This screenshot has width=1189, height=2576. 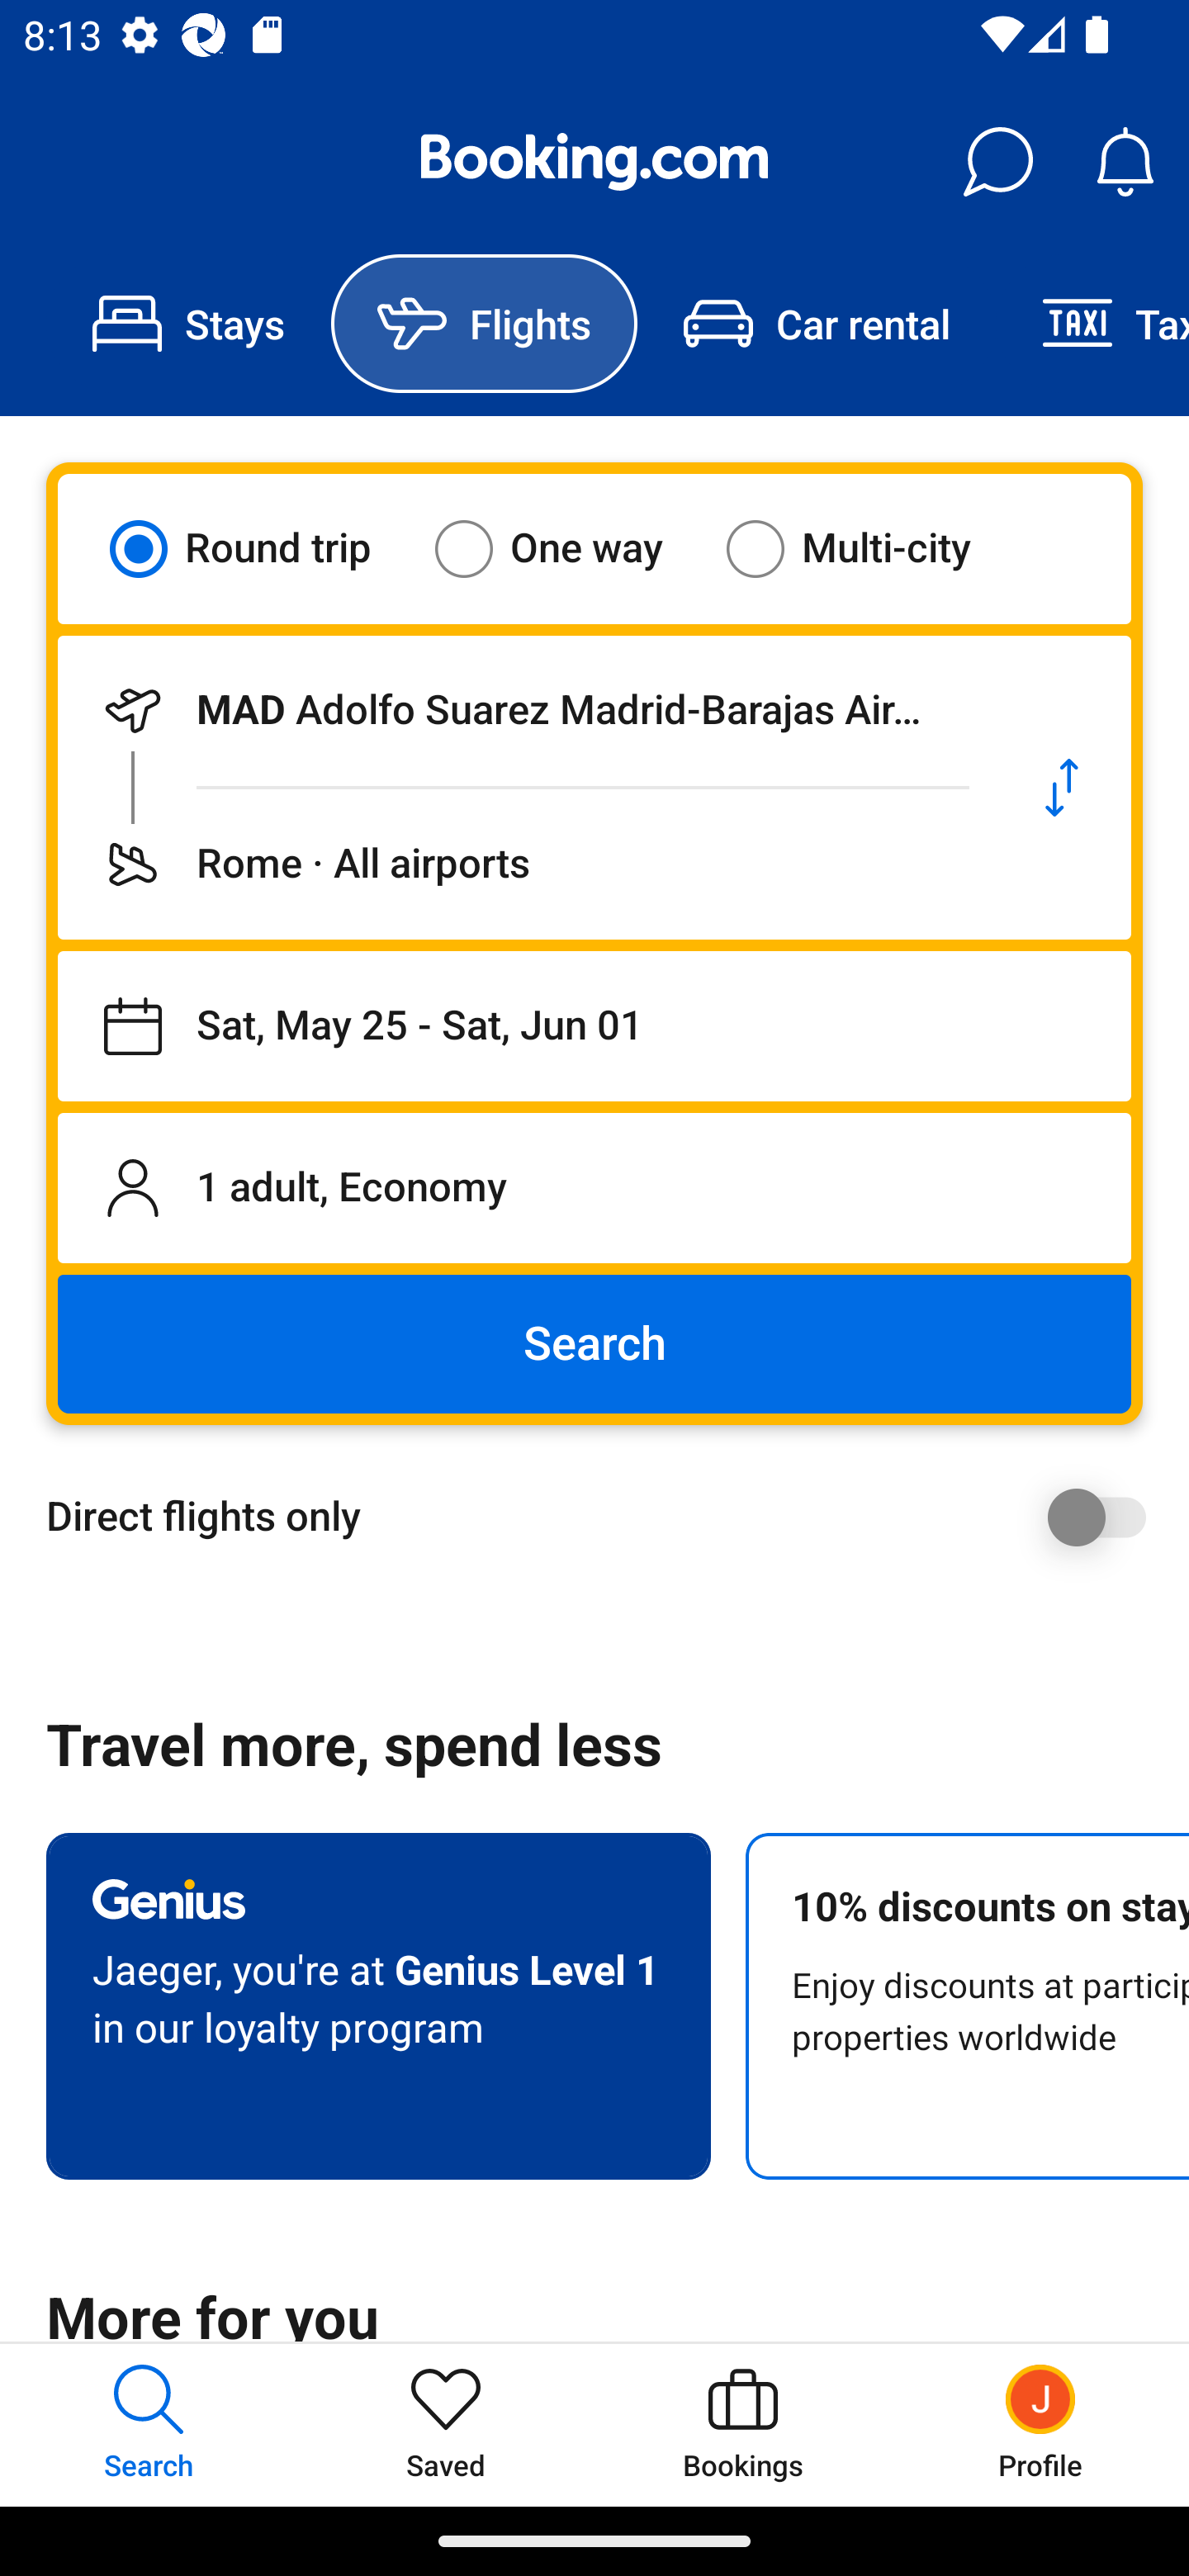 What do you see at coordinates (525, 864) in the screenshot?
I see `Flying to Rome · All airports` at bounding box center [525, 864].